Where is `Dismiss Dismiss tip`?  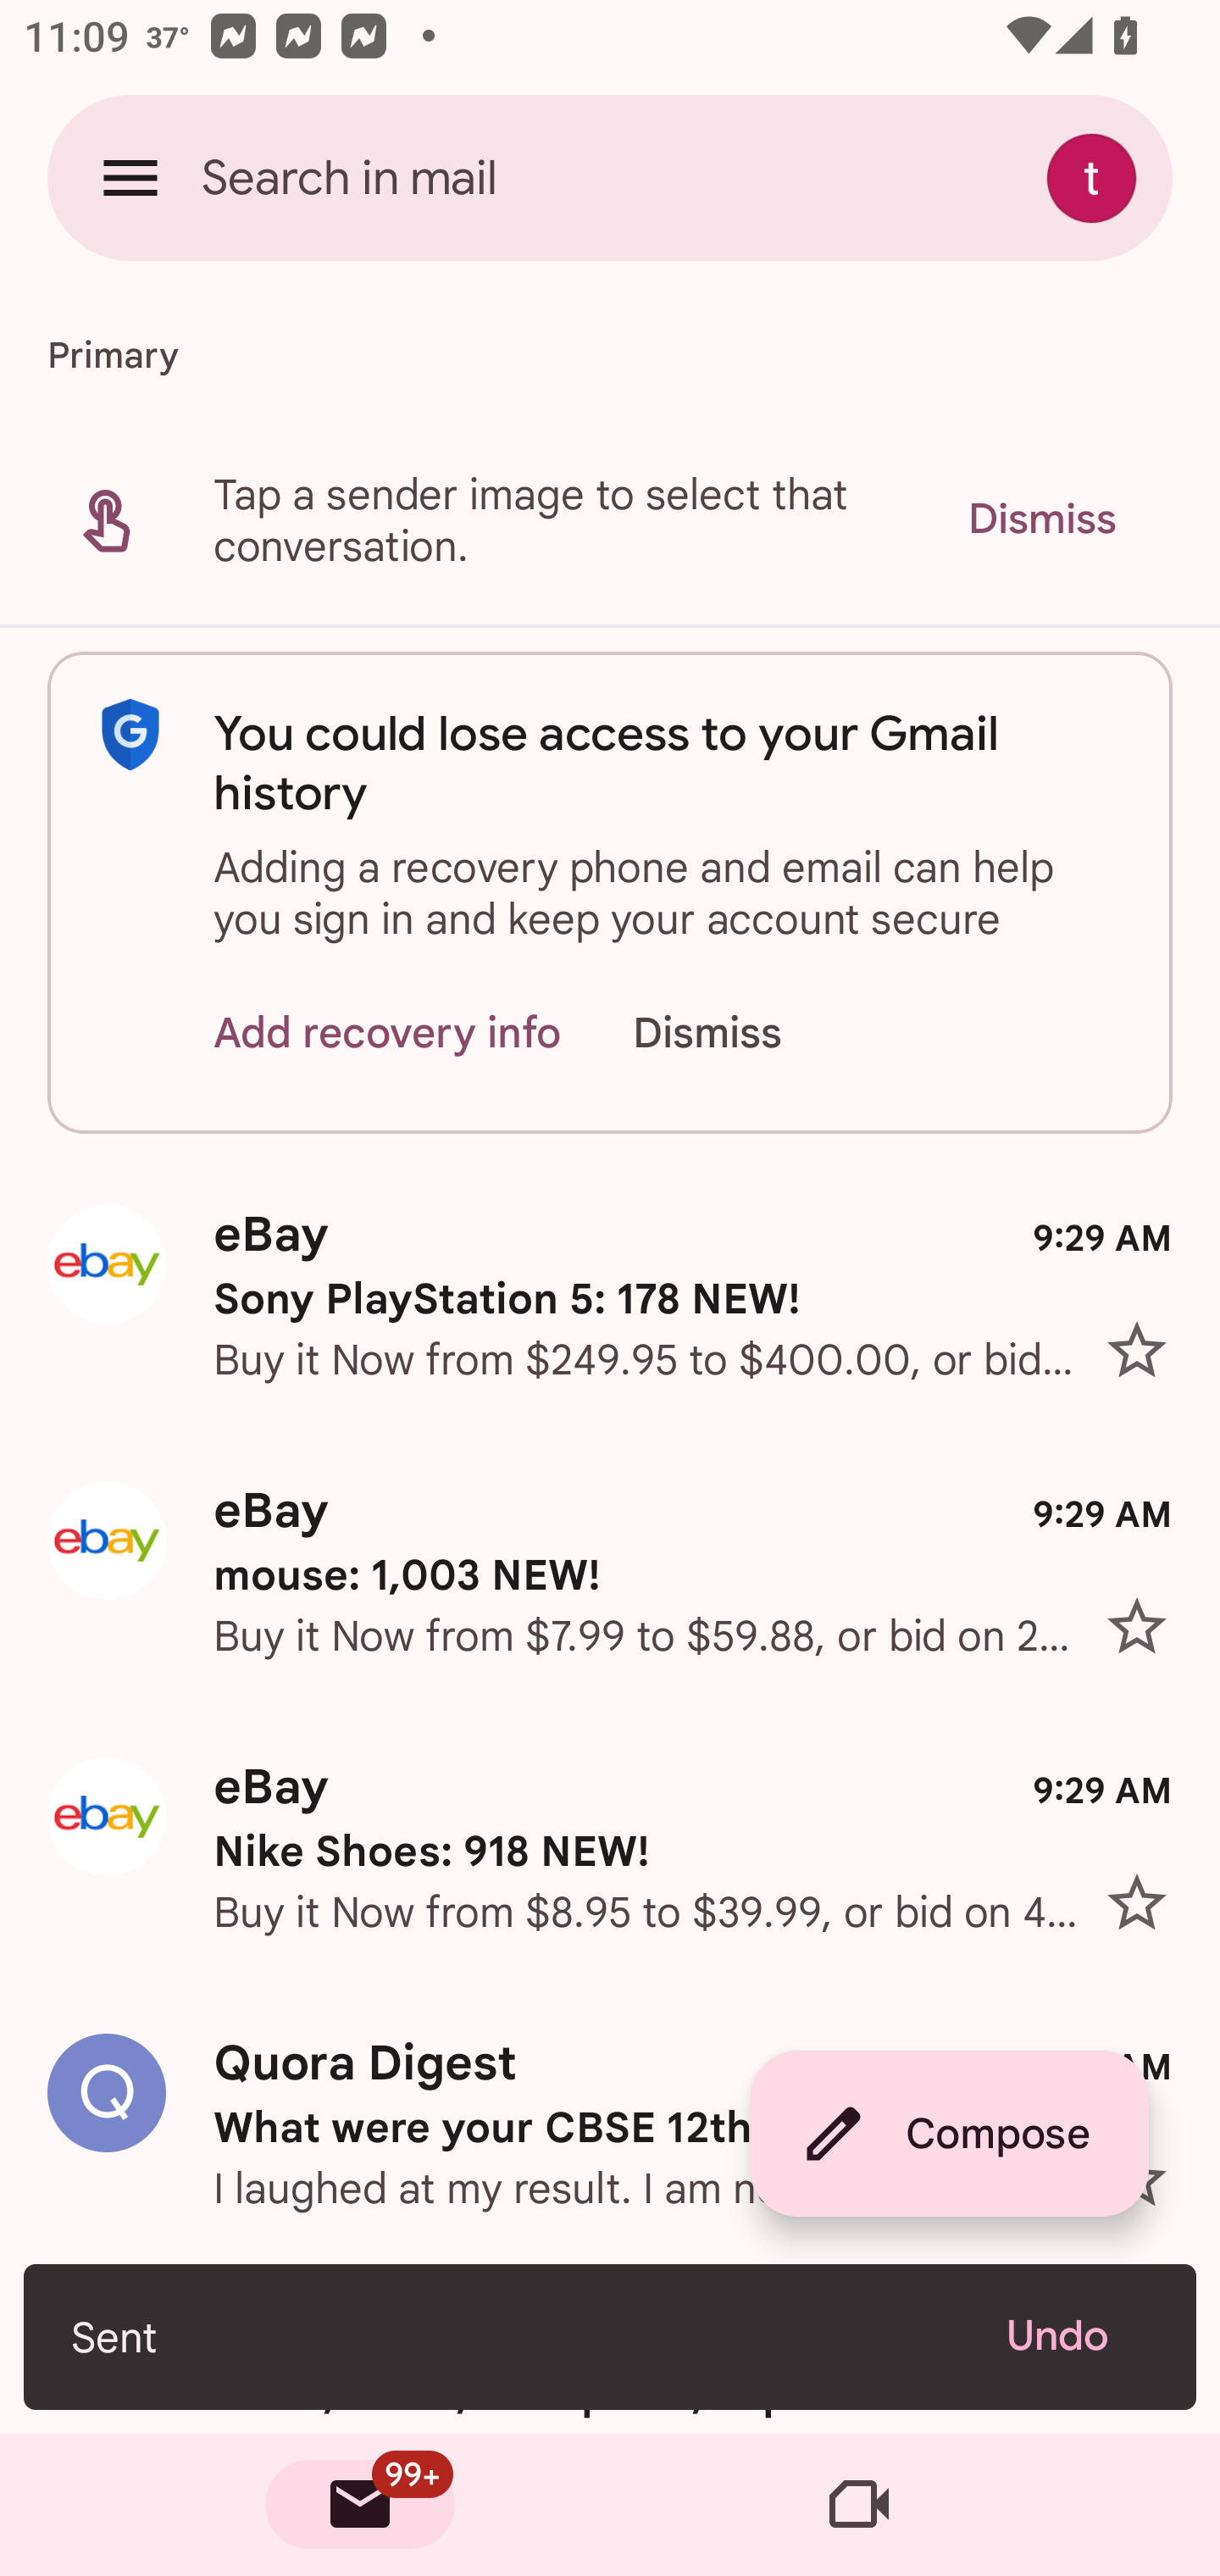
Dismiss Dismiss tip is located at coordinates (1041, 519).